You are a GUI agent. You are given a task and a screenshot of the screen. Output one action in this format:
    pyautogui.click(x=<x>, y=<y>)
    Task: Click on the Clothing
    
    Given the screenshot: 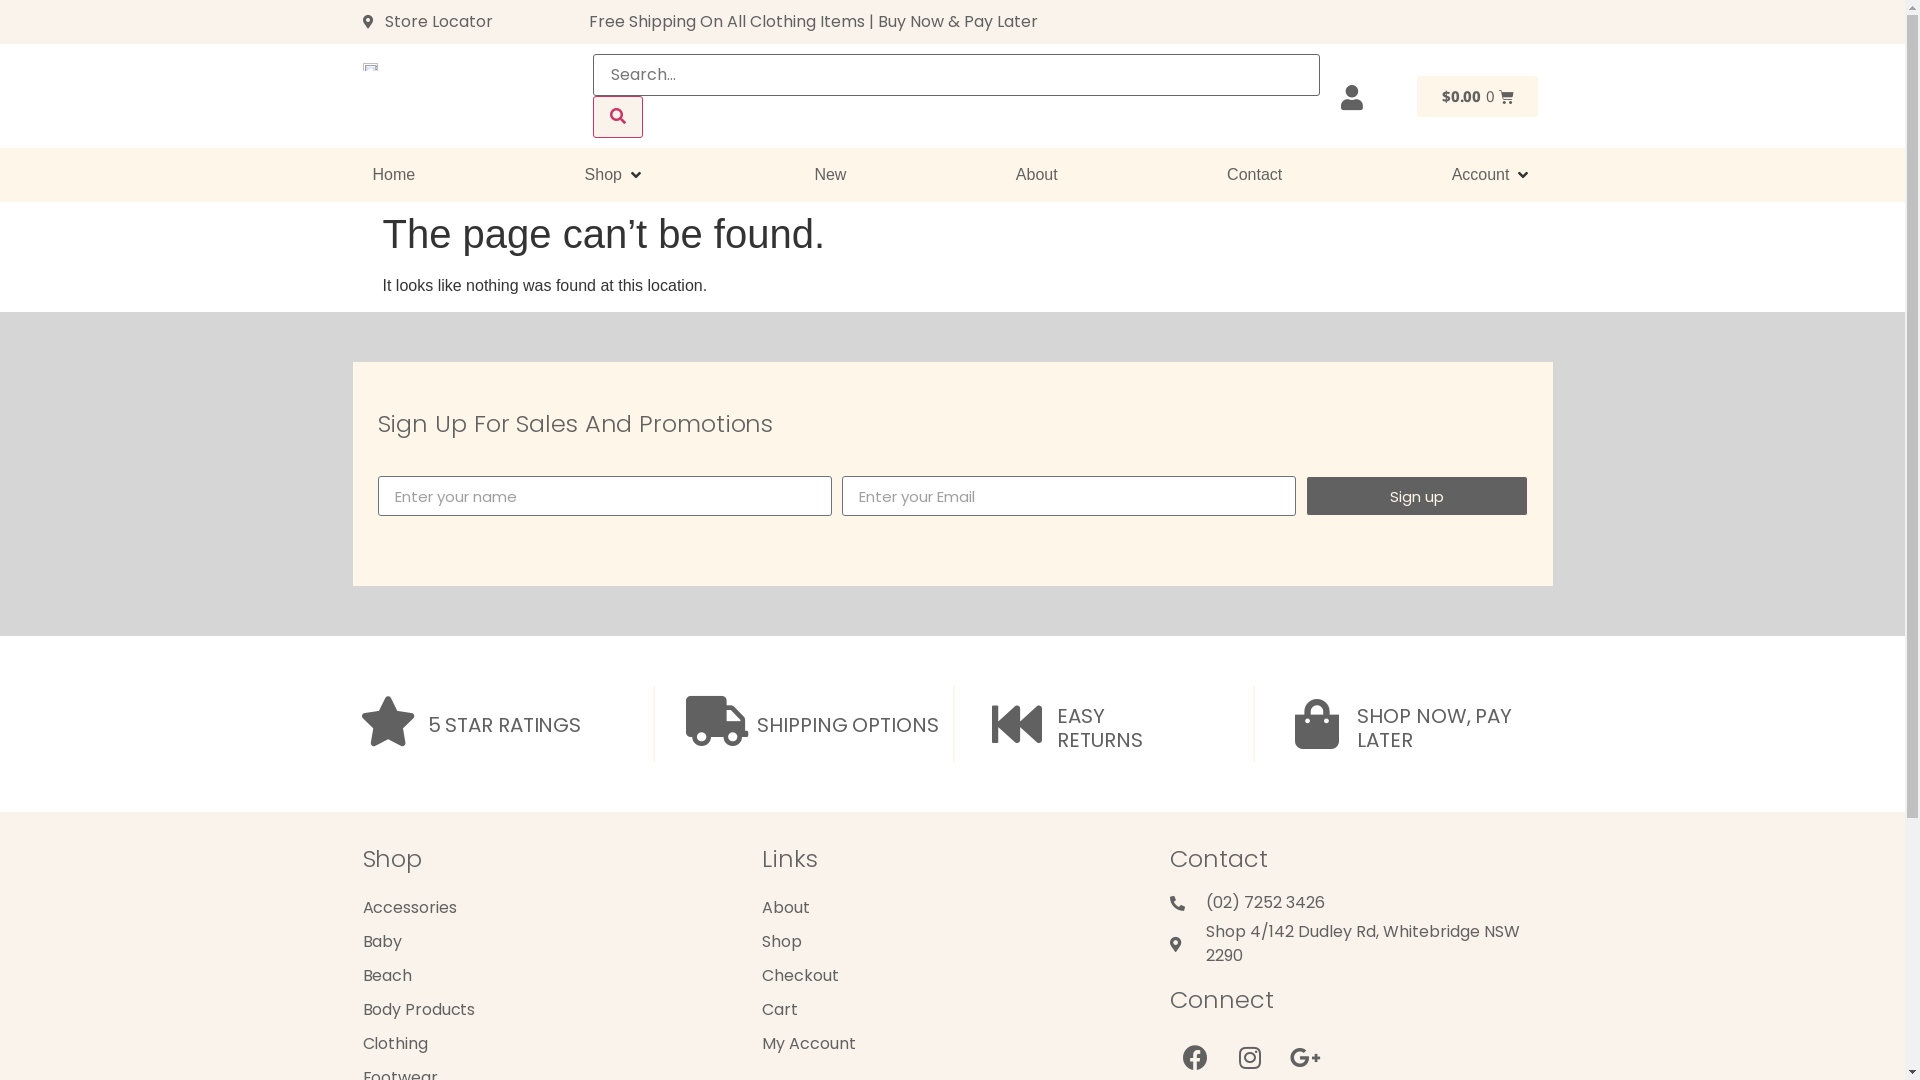 What is the action you would take?
    pyautogui.click(x=542, y=1044)
    